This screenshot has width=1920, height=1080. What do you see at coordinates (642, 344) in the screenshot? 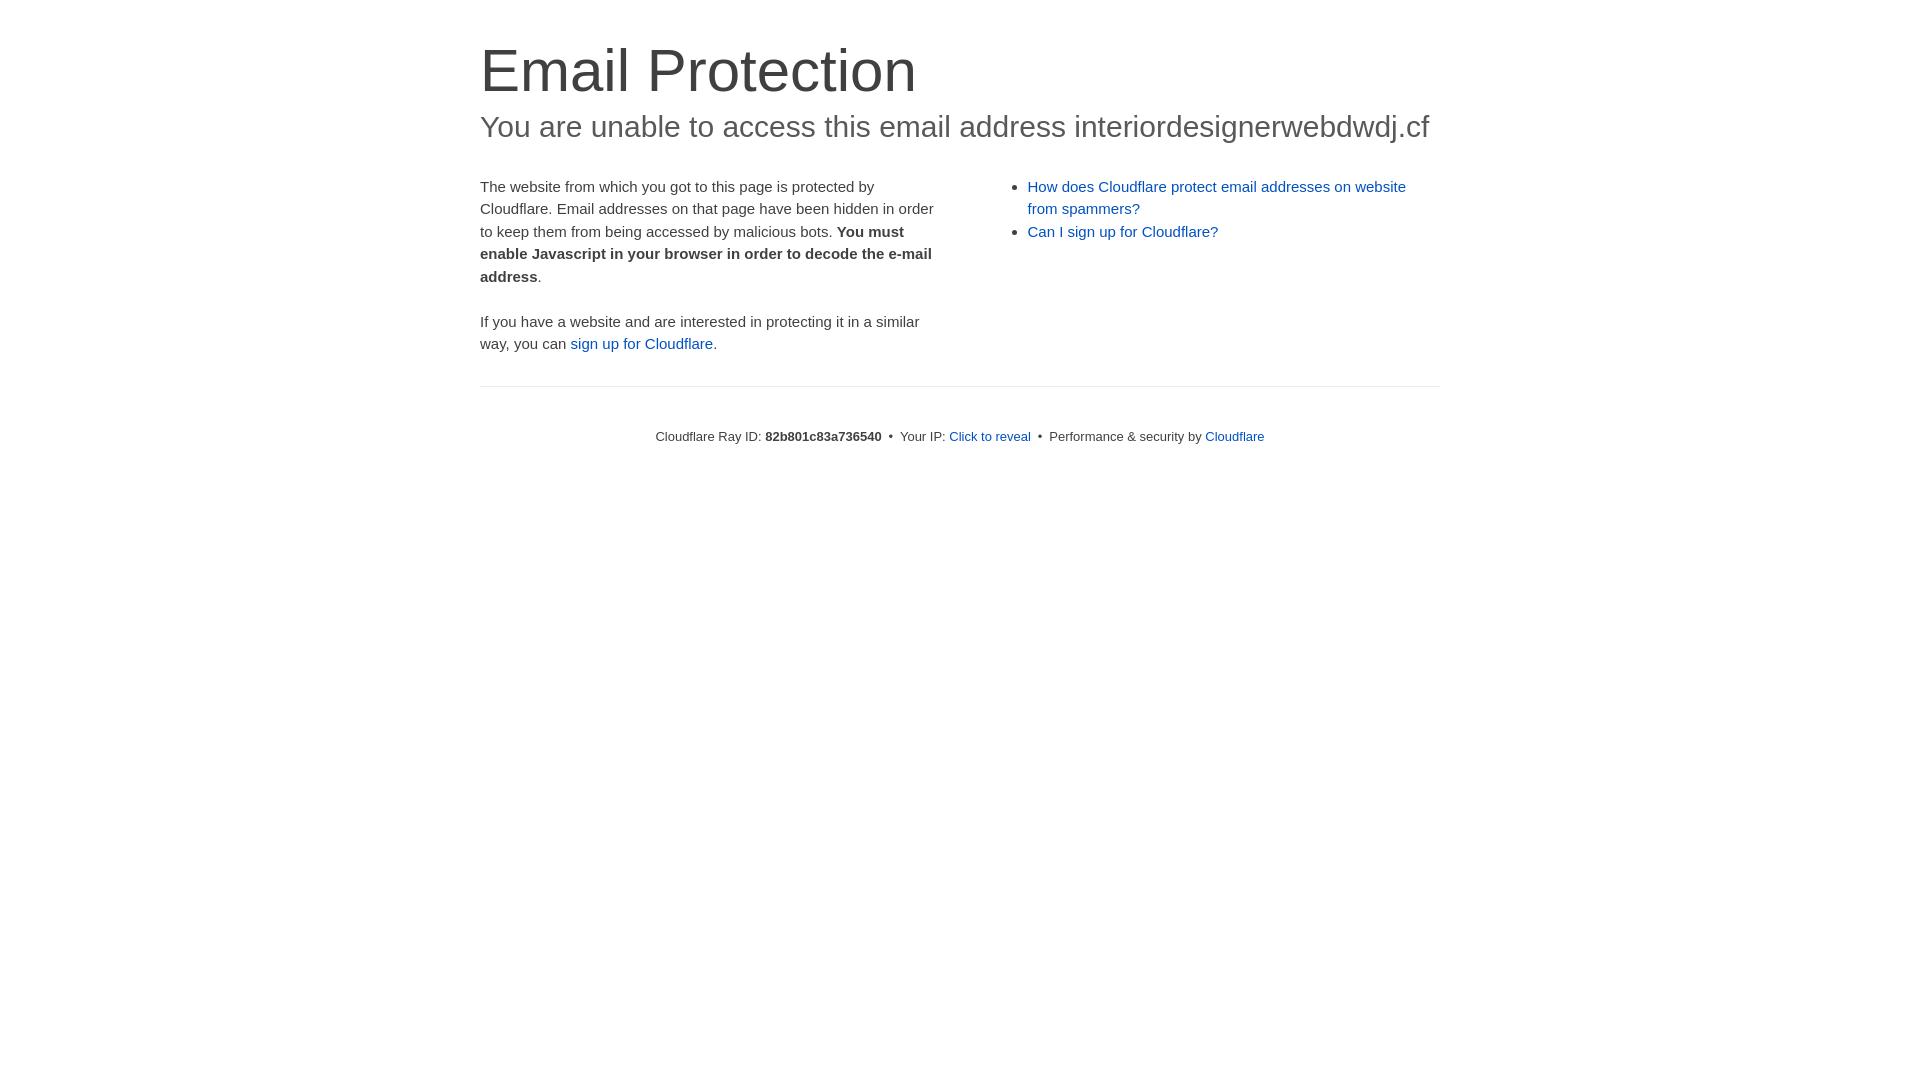
I see `sign up for Cloudflare` at bounding box center [642, 344].